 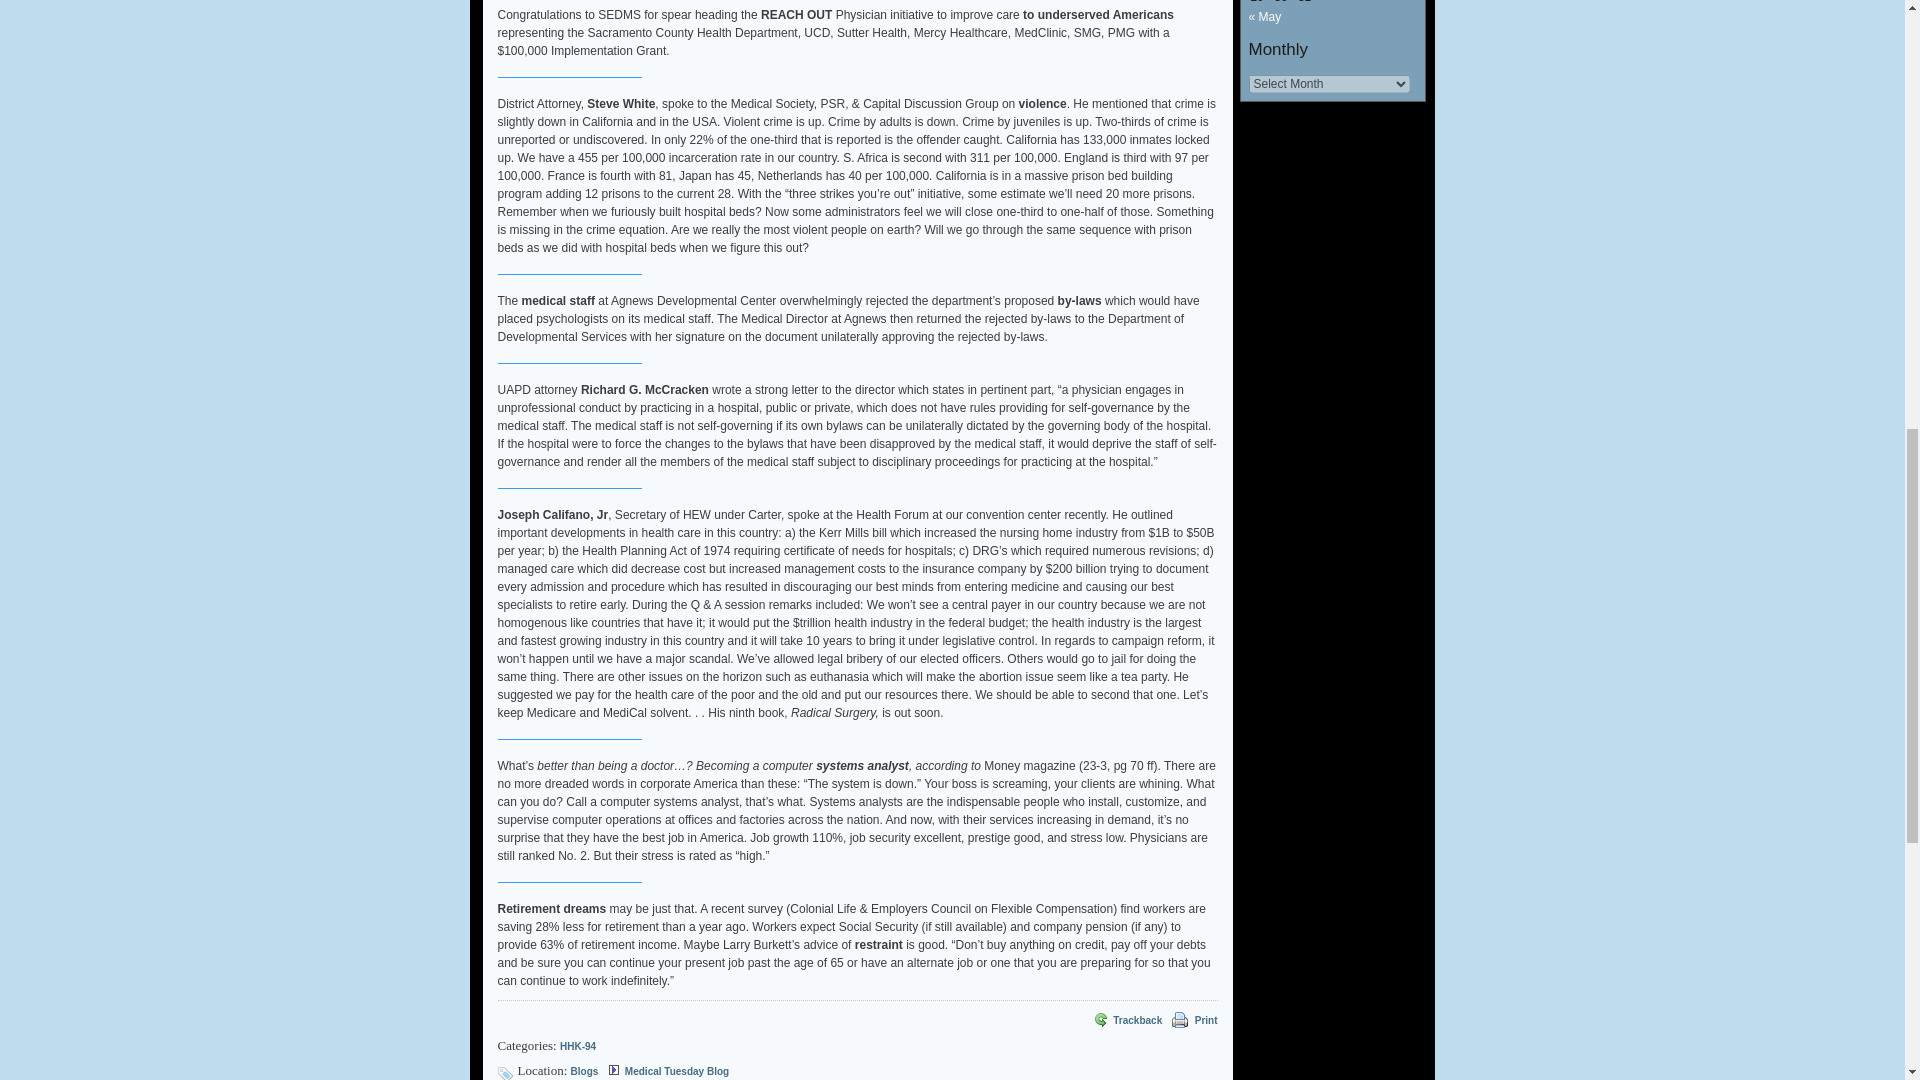 What do you see at coordinates (1206, 1020) in the screenshot?
I see `Print` at bounding box center [1206, 1020].